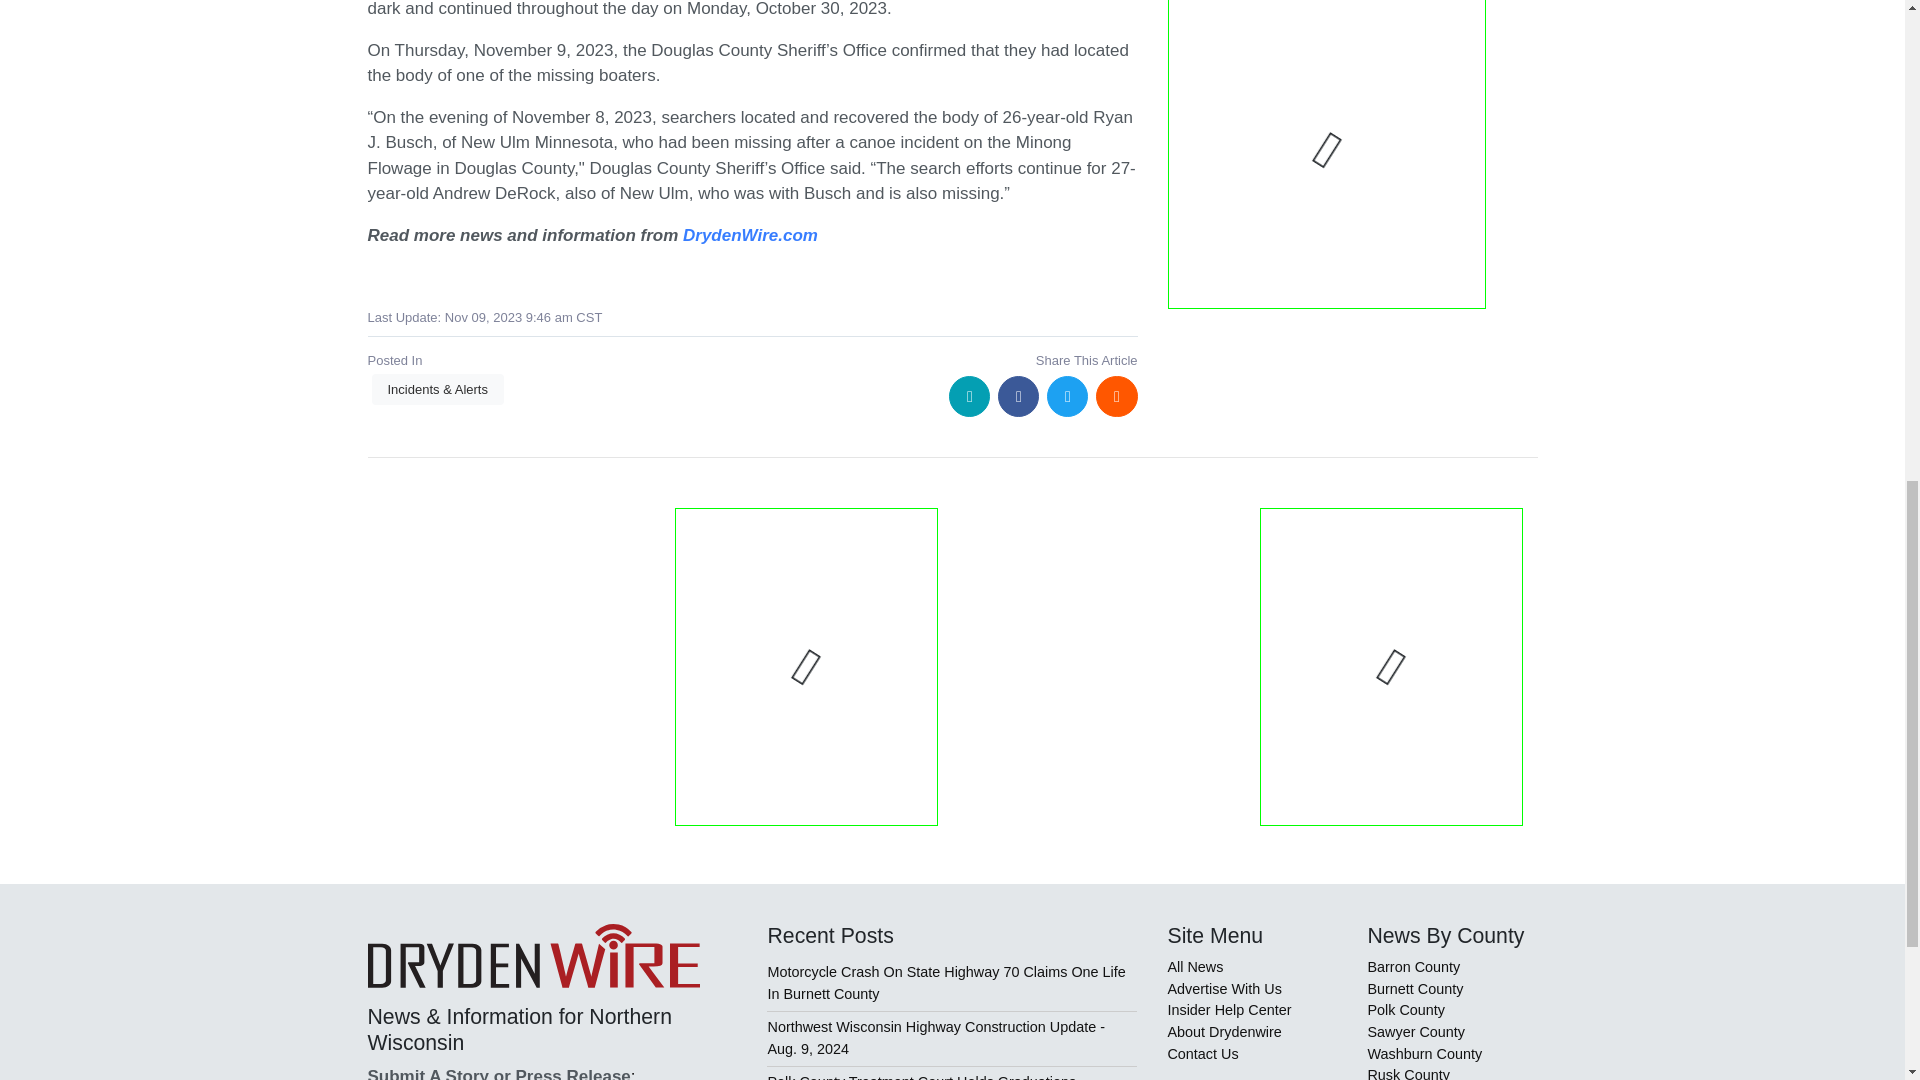  What do you see at coordinates (1067, 396) in the screenshot?
I see `twitter` at bounding box center [1067, 396].